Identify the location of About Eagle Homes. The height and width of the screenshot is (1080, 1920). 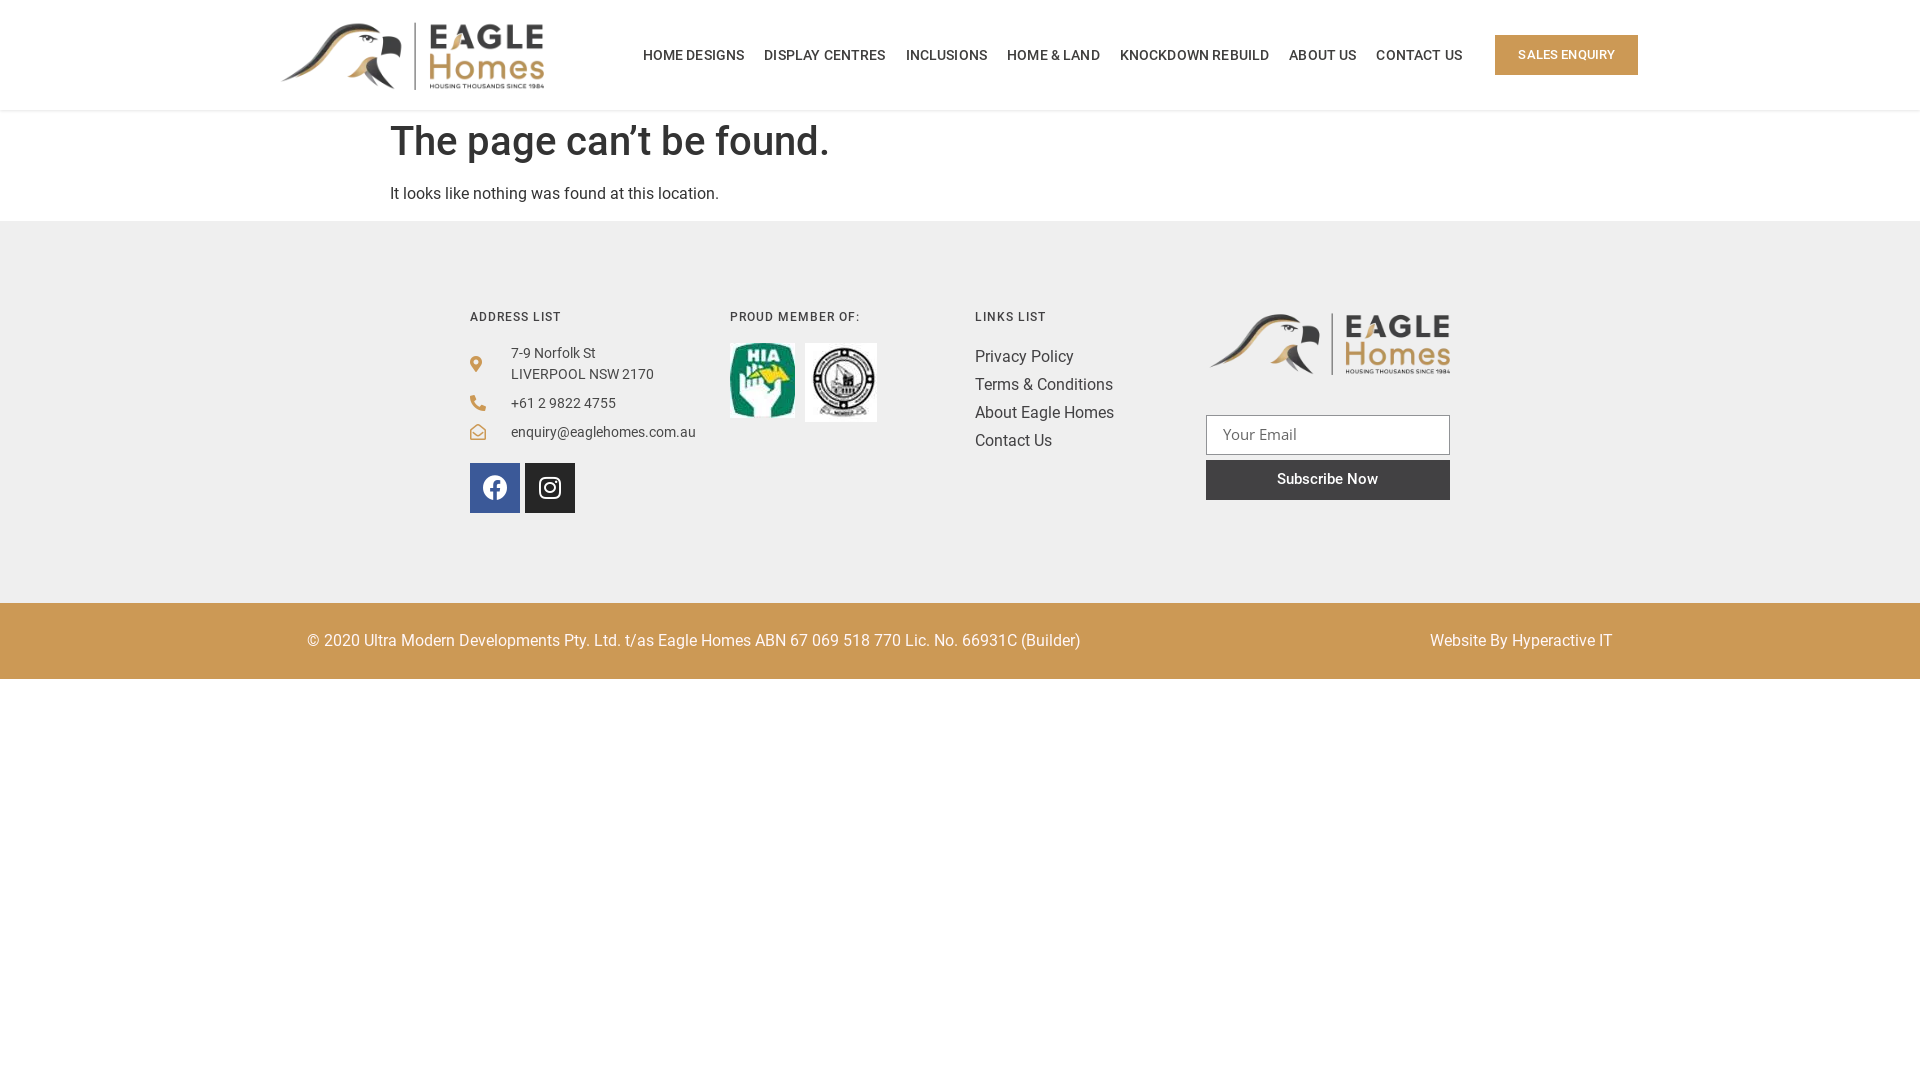
(1060, 413).